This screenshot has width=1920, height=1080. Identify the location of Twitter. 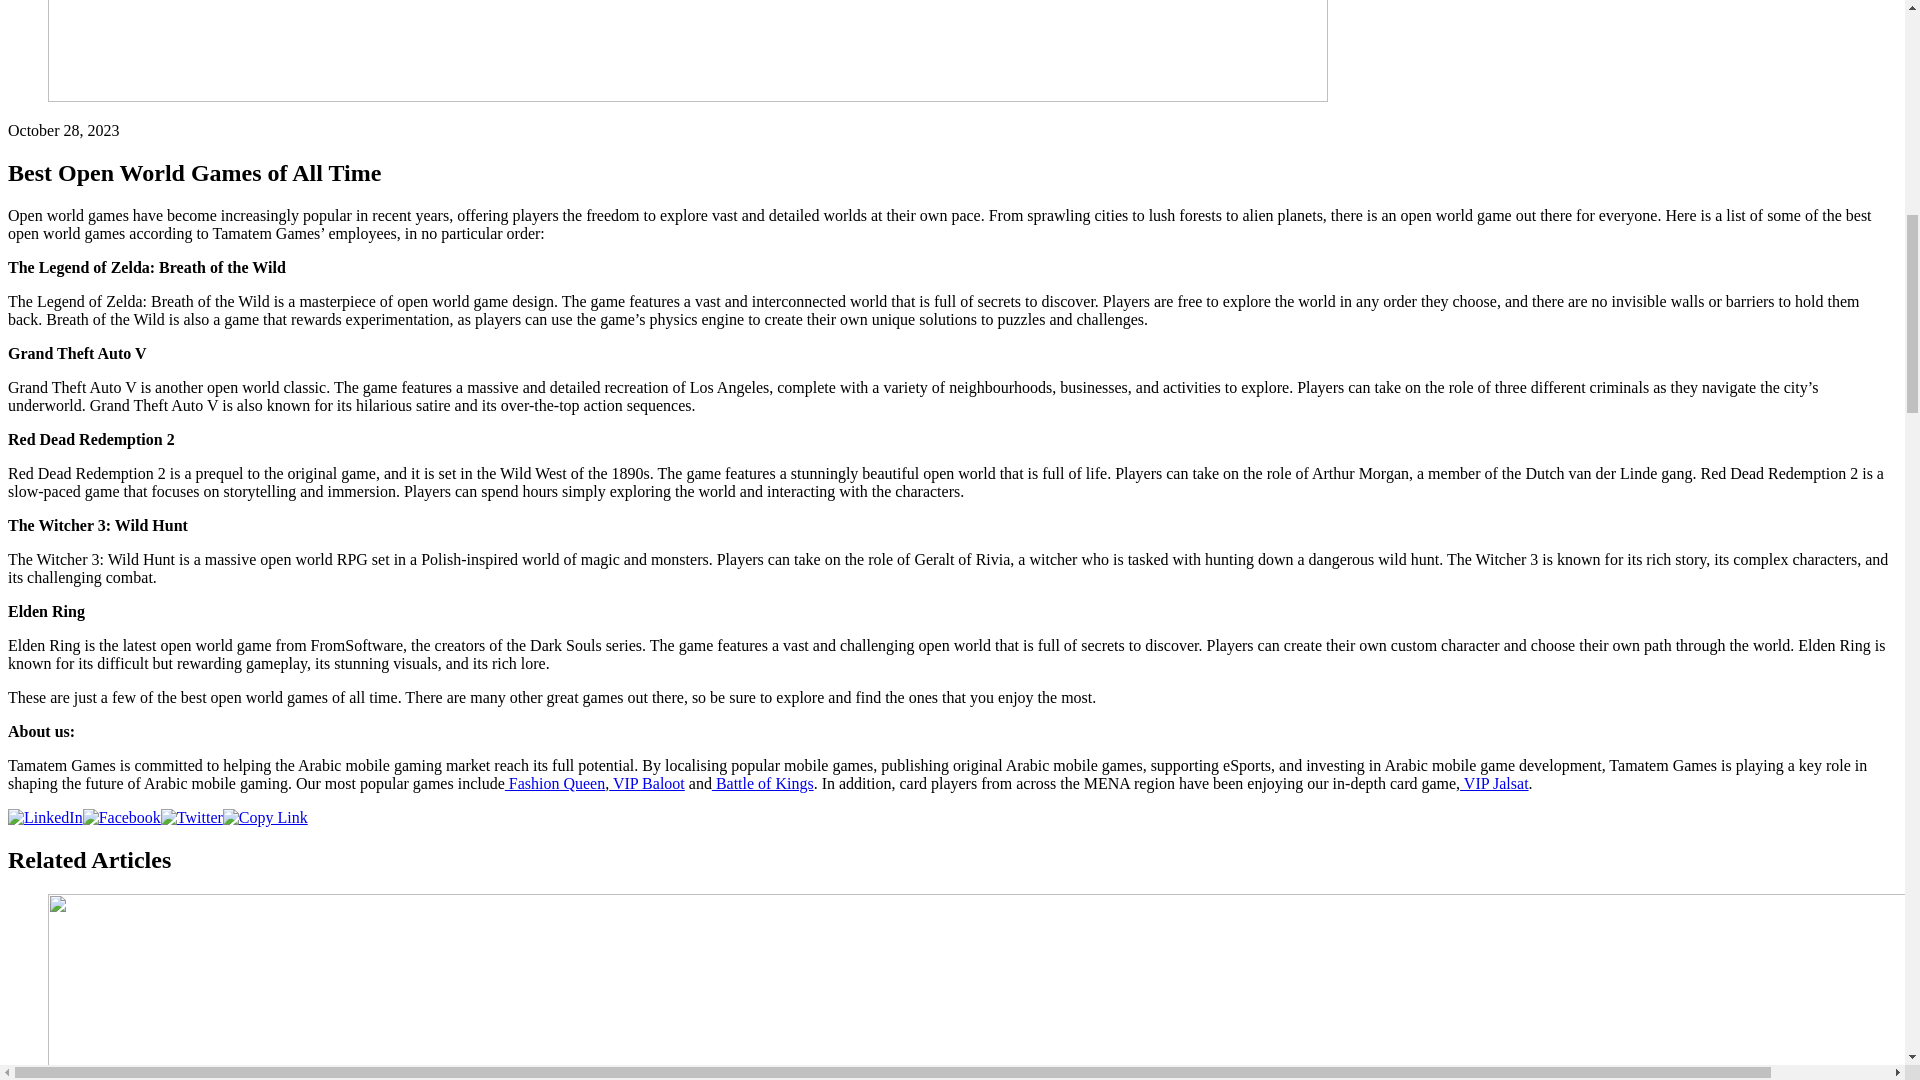
(192, 817).